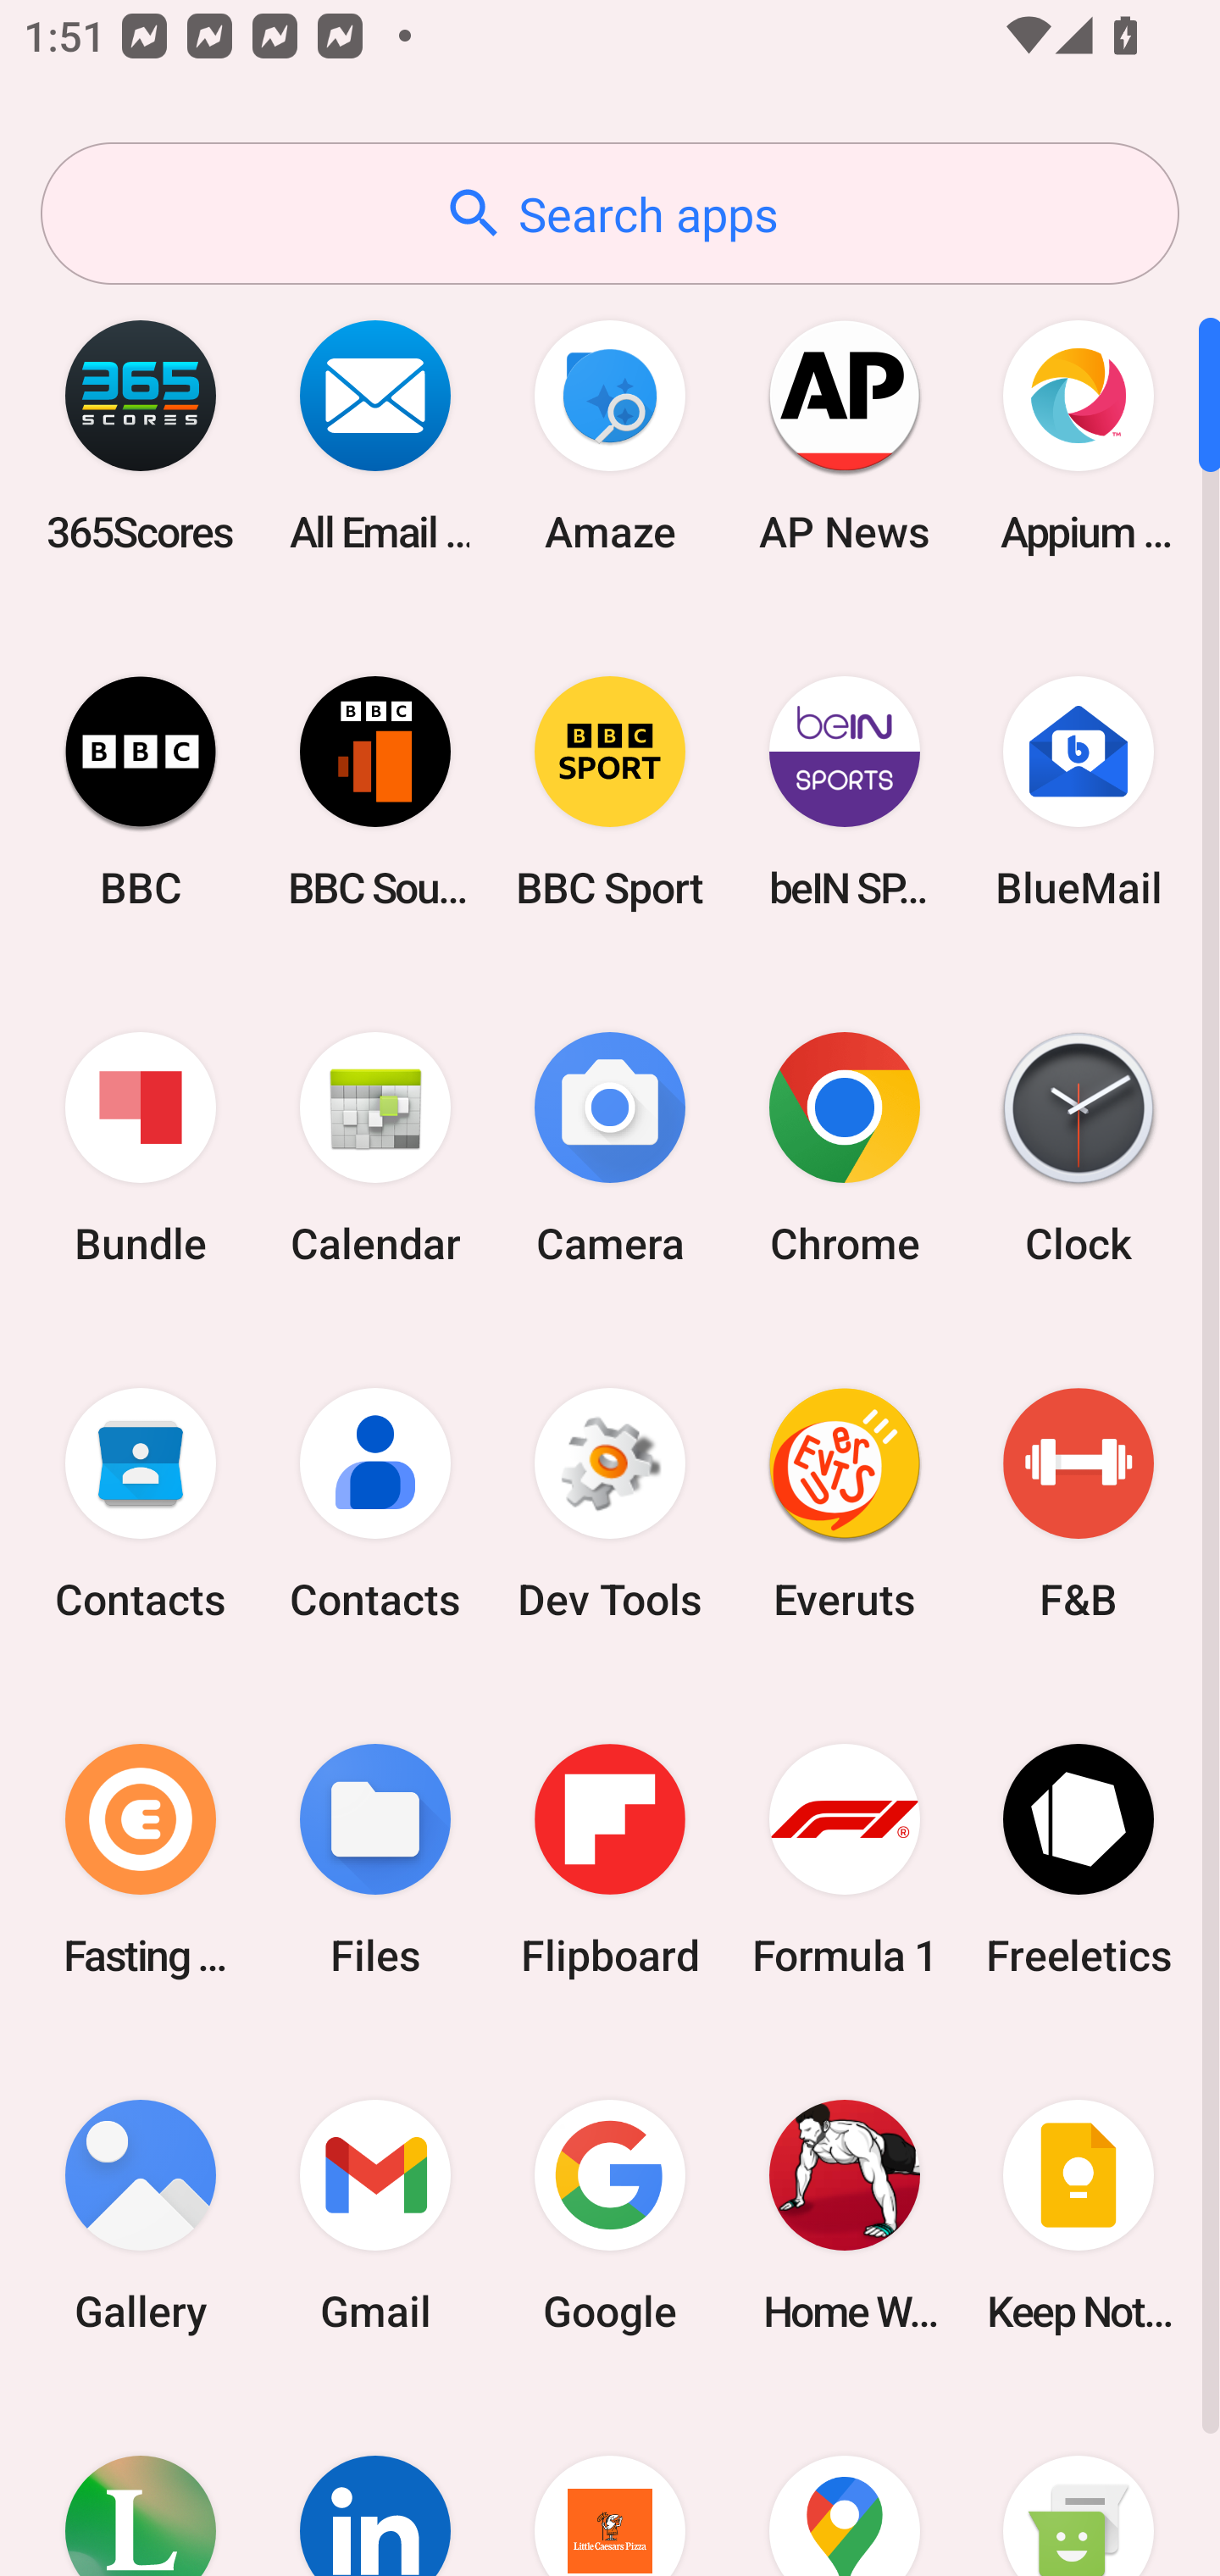  Describe the element at coordinates (844, 436) in the screenshot. I see `AP News` at that location.